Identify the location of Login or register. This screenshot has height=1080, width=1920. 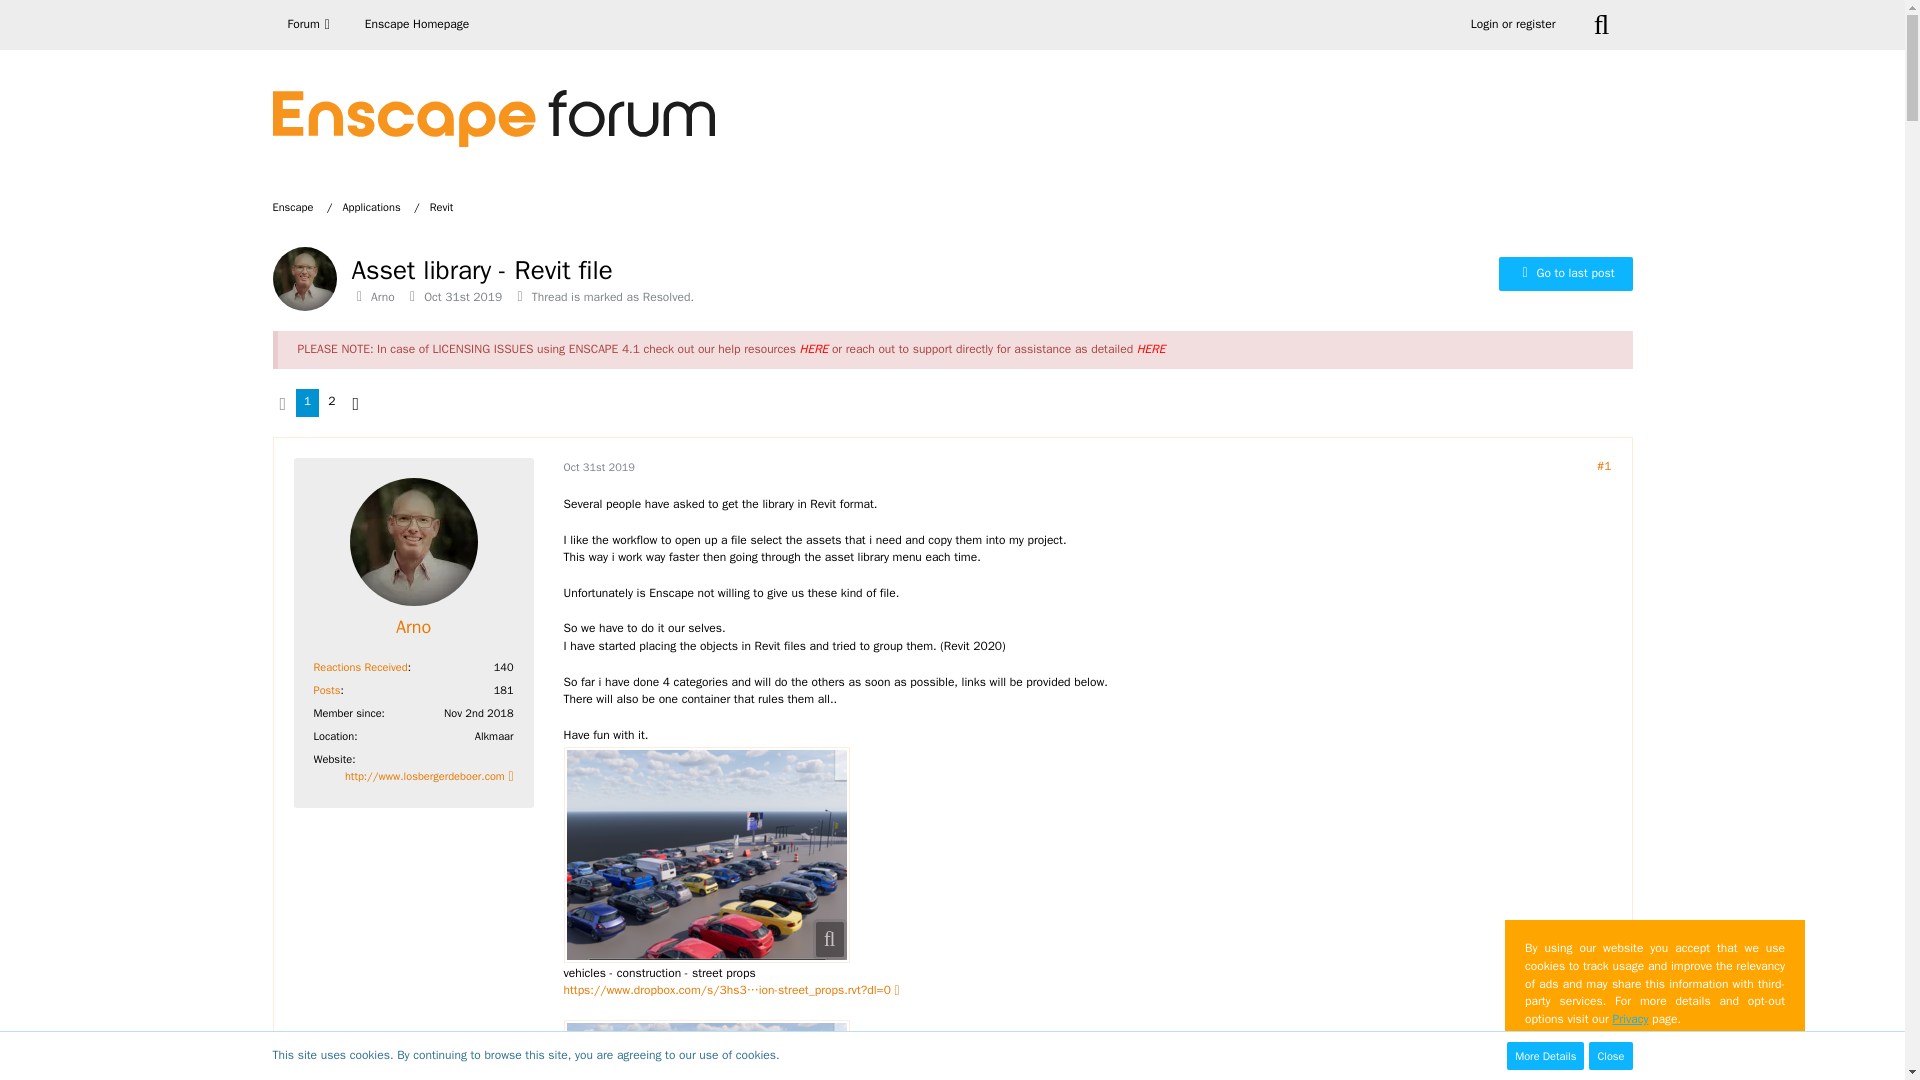
(1512, 24).